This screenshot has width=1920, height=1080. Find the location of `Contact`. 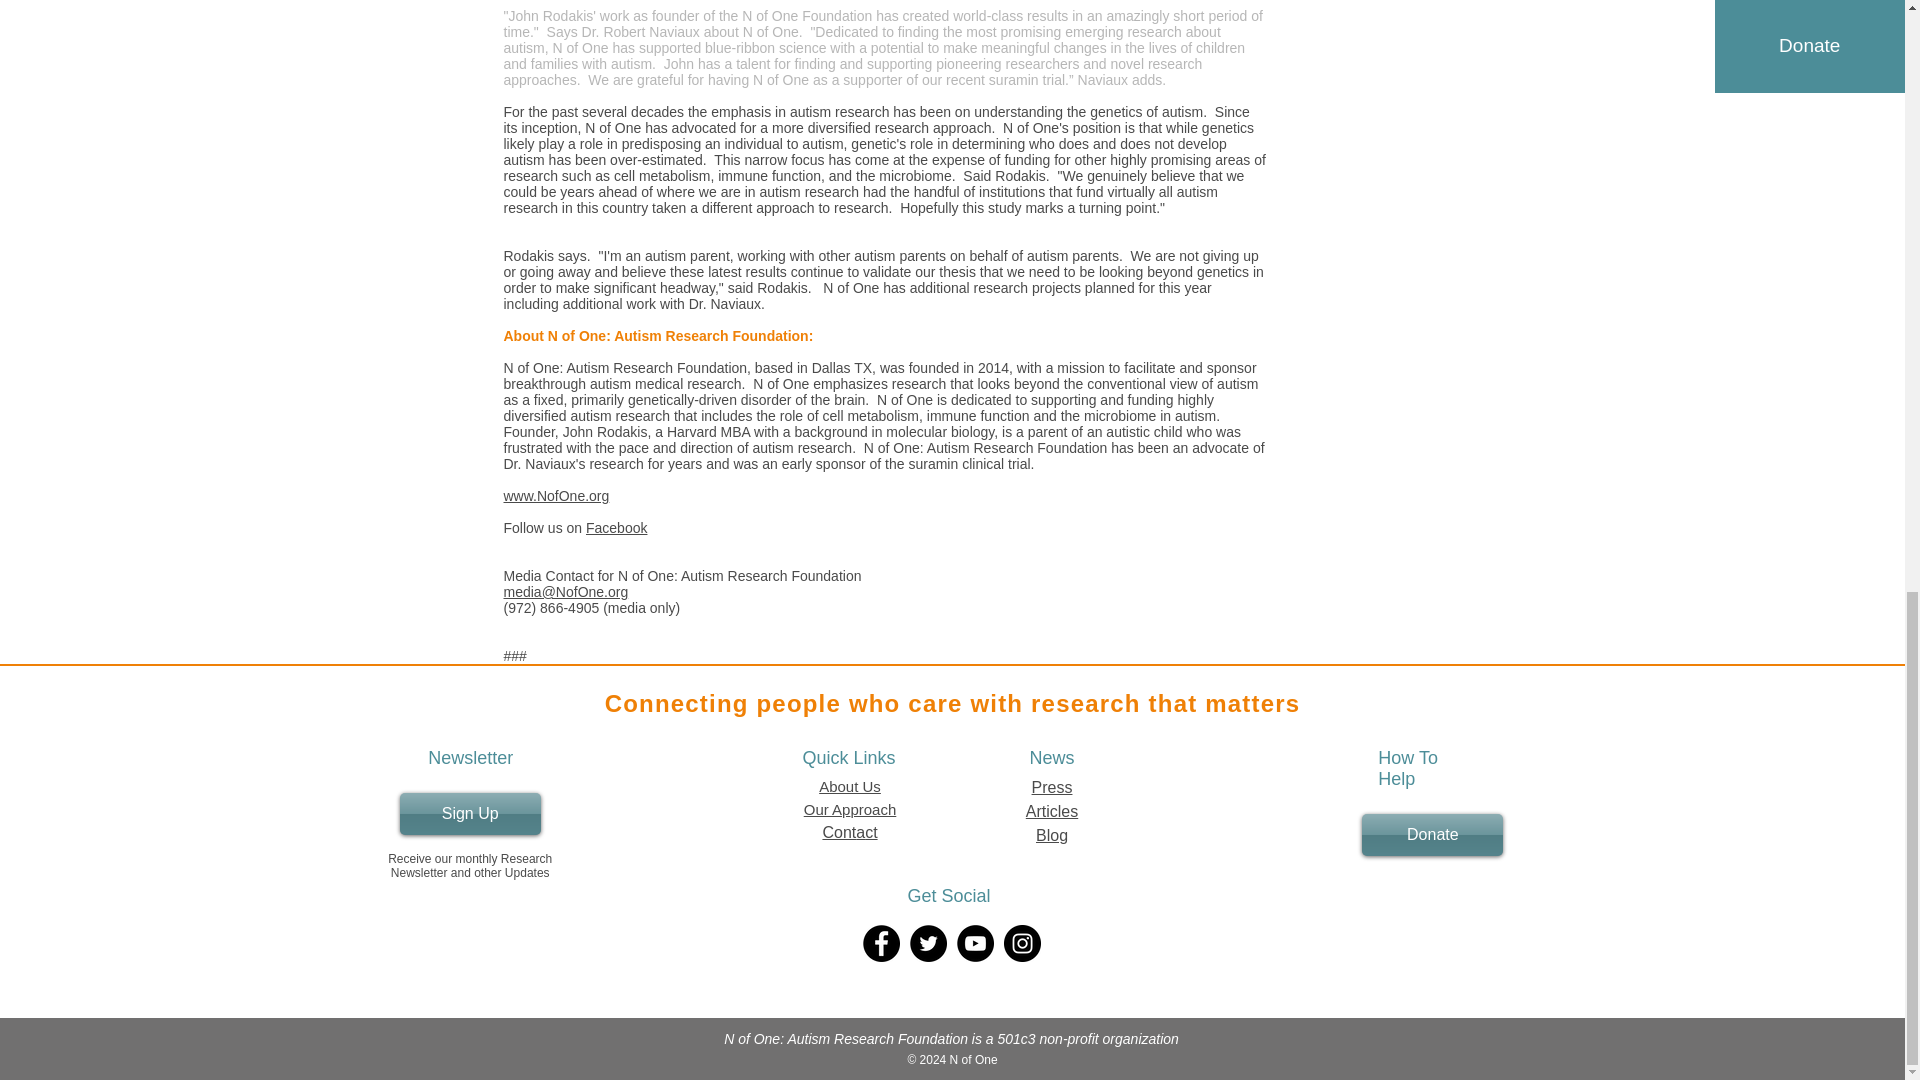

Contact is located at coordinates (849, 832).